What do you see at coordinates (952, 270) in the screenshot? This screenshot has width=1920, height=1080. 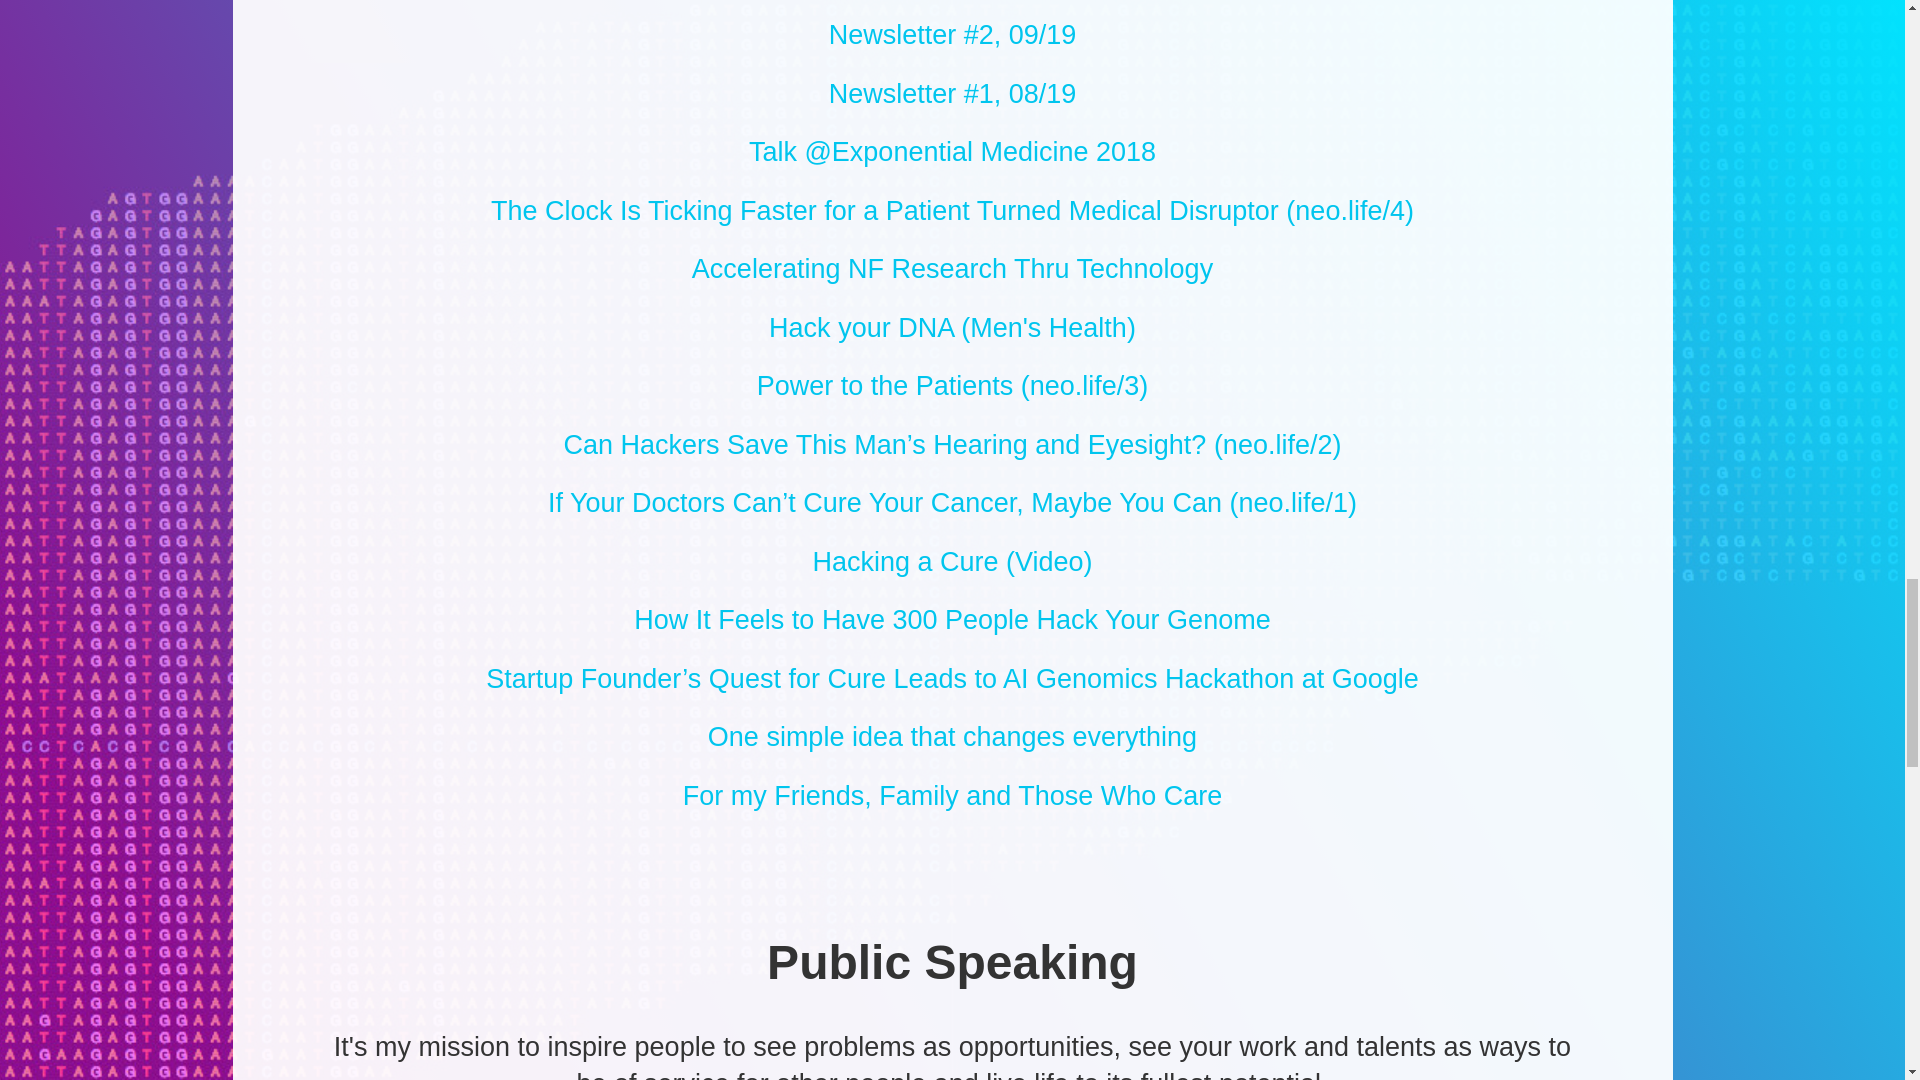 I see `Accelerating NF Research Thru Technology` at bounding box center [952, 270].